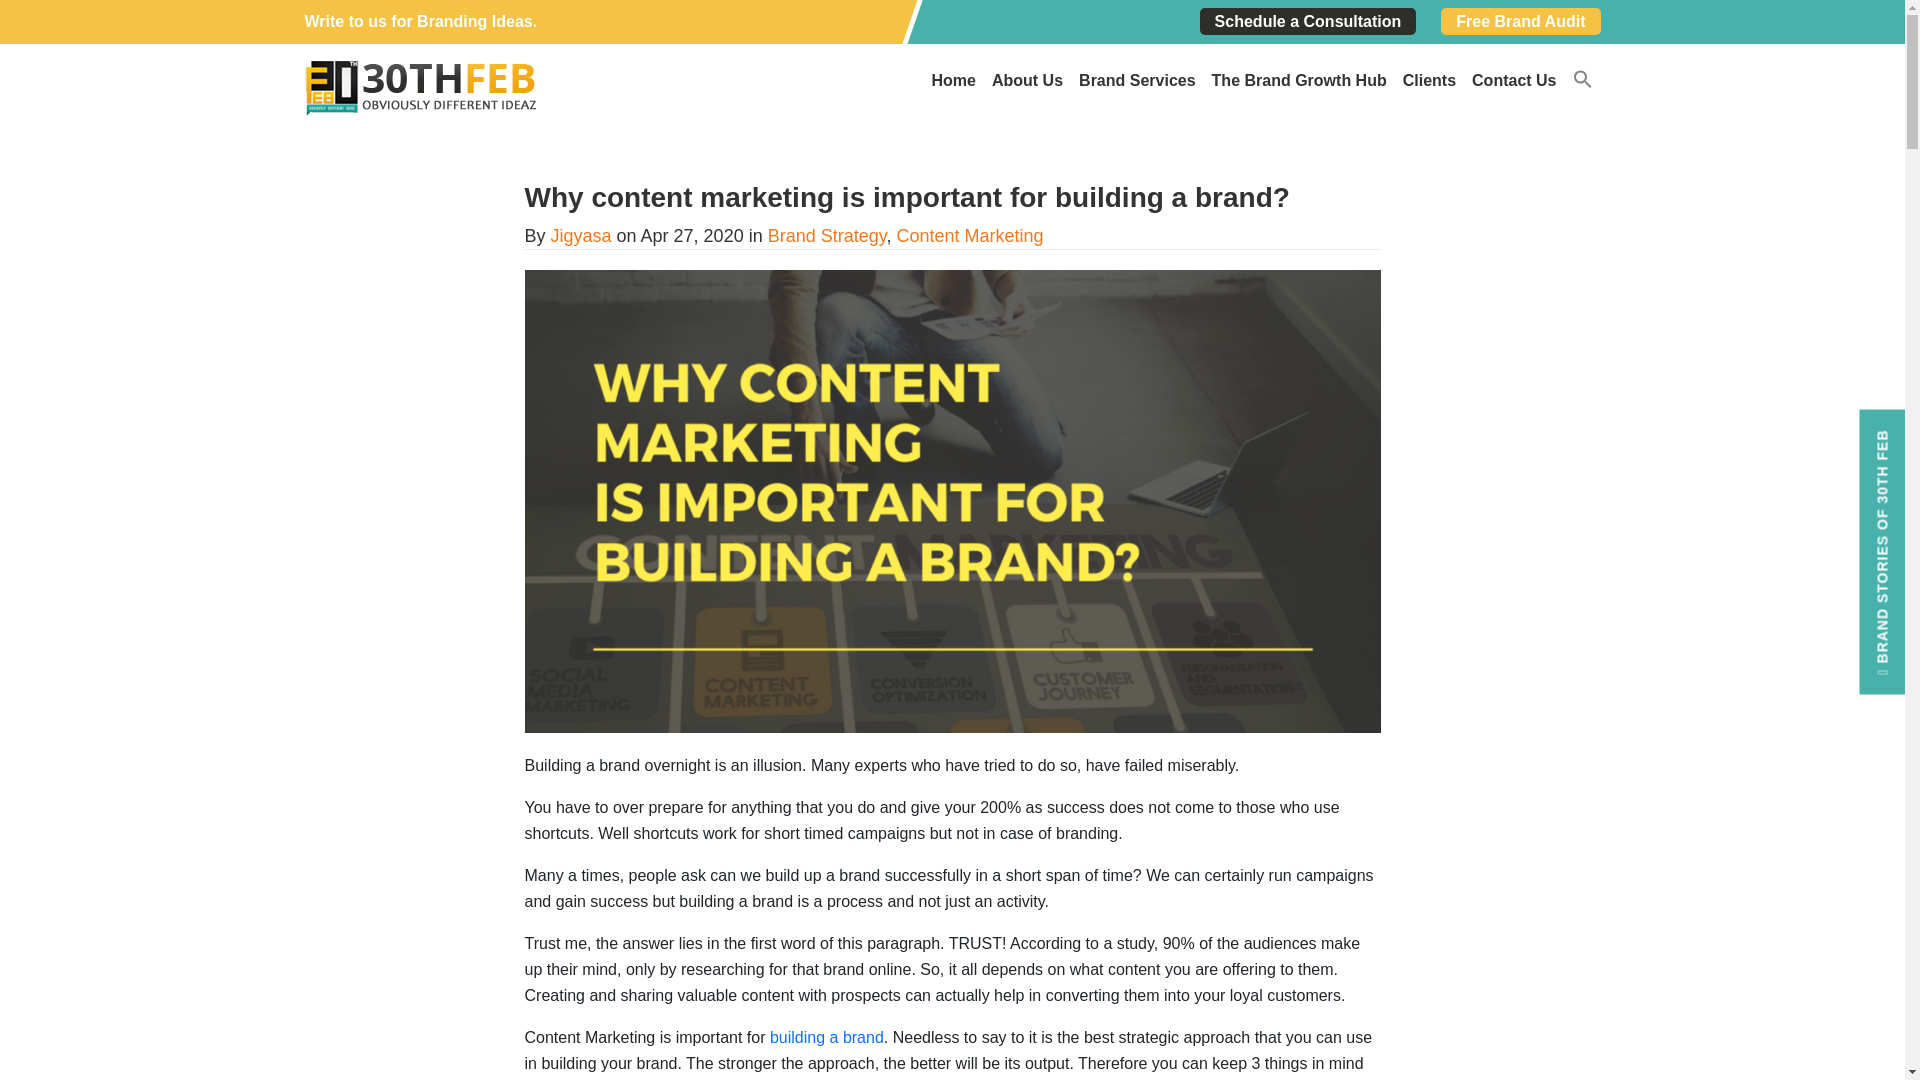  Describe the element at coordinates (1137, 80) in the screenshot. I see `Brand Services` at that location.